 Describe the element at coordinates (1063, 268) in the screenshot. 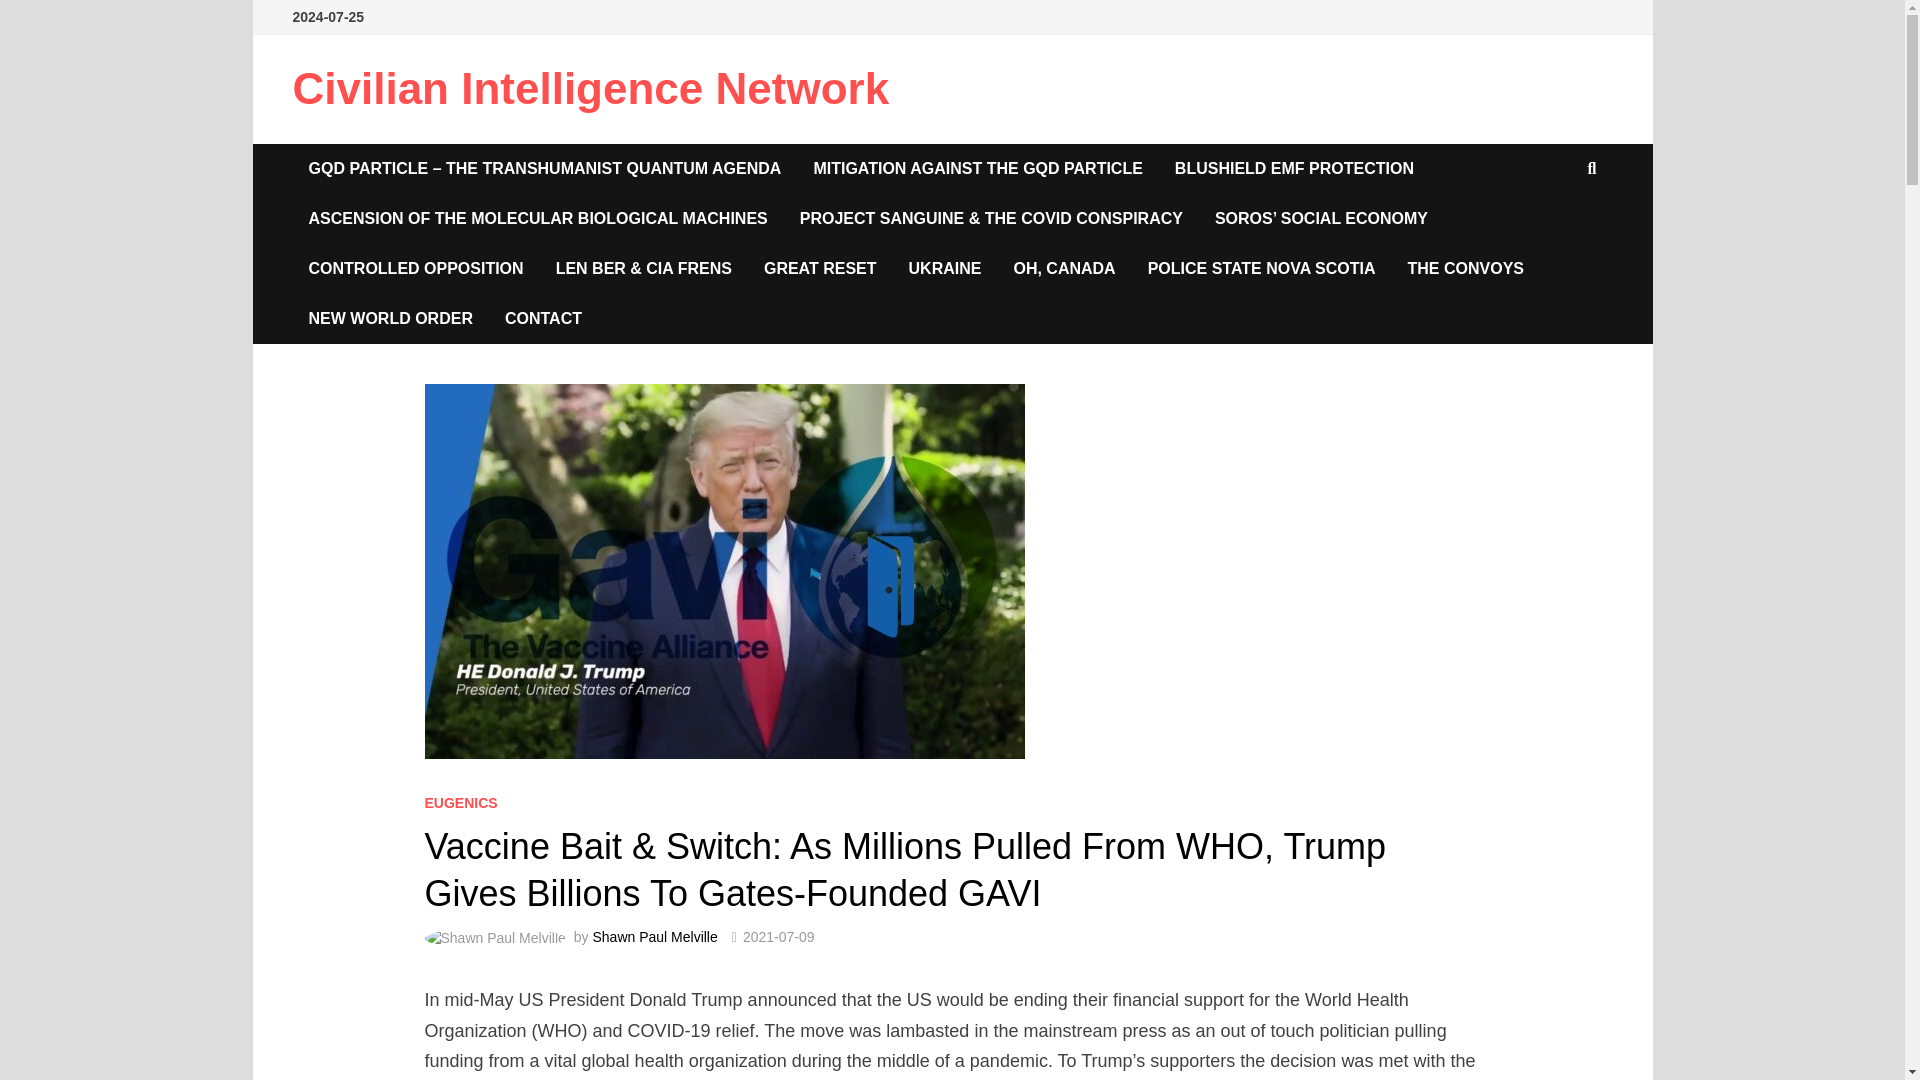

I see `OH, CANADA` at that location.